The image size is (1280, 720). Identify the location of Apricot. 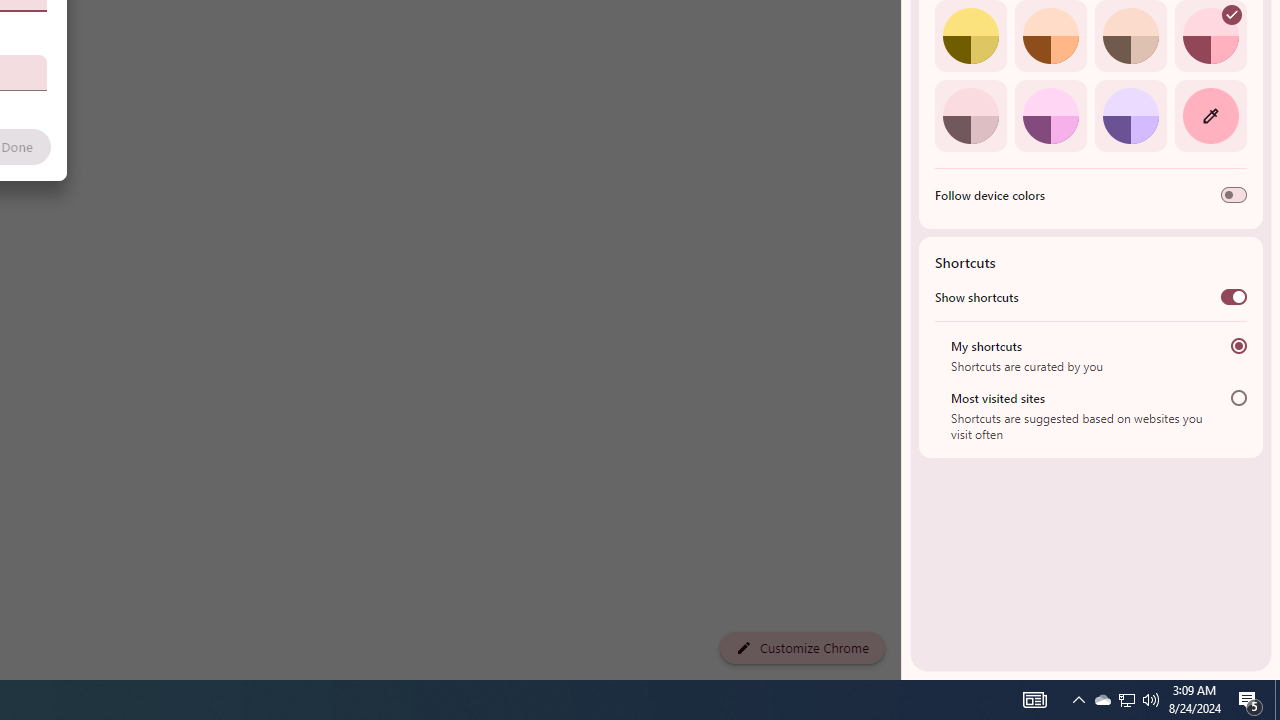
(1130, 36).